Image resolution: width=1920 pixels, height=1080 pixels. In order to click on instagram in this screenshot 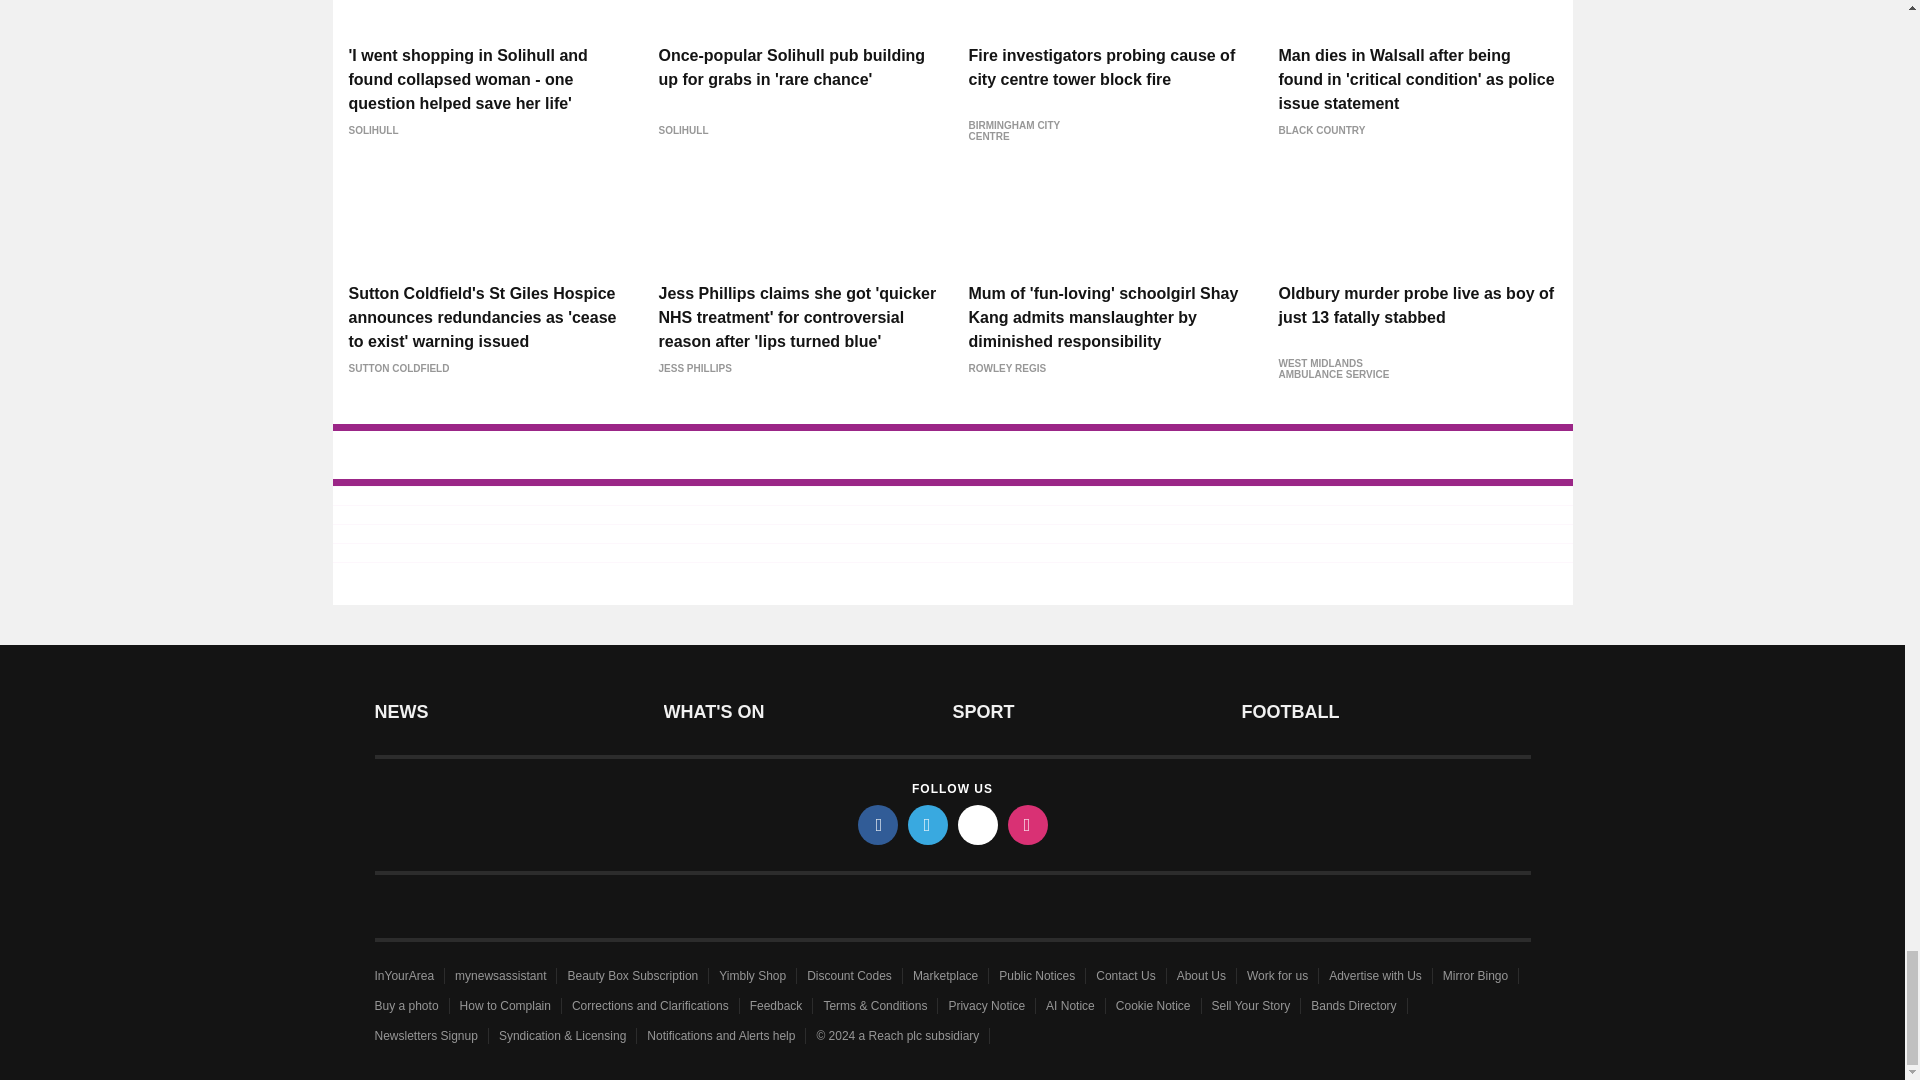, I will do `click(1028, 823)`.